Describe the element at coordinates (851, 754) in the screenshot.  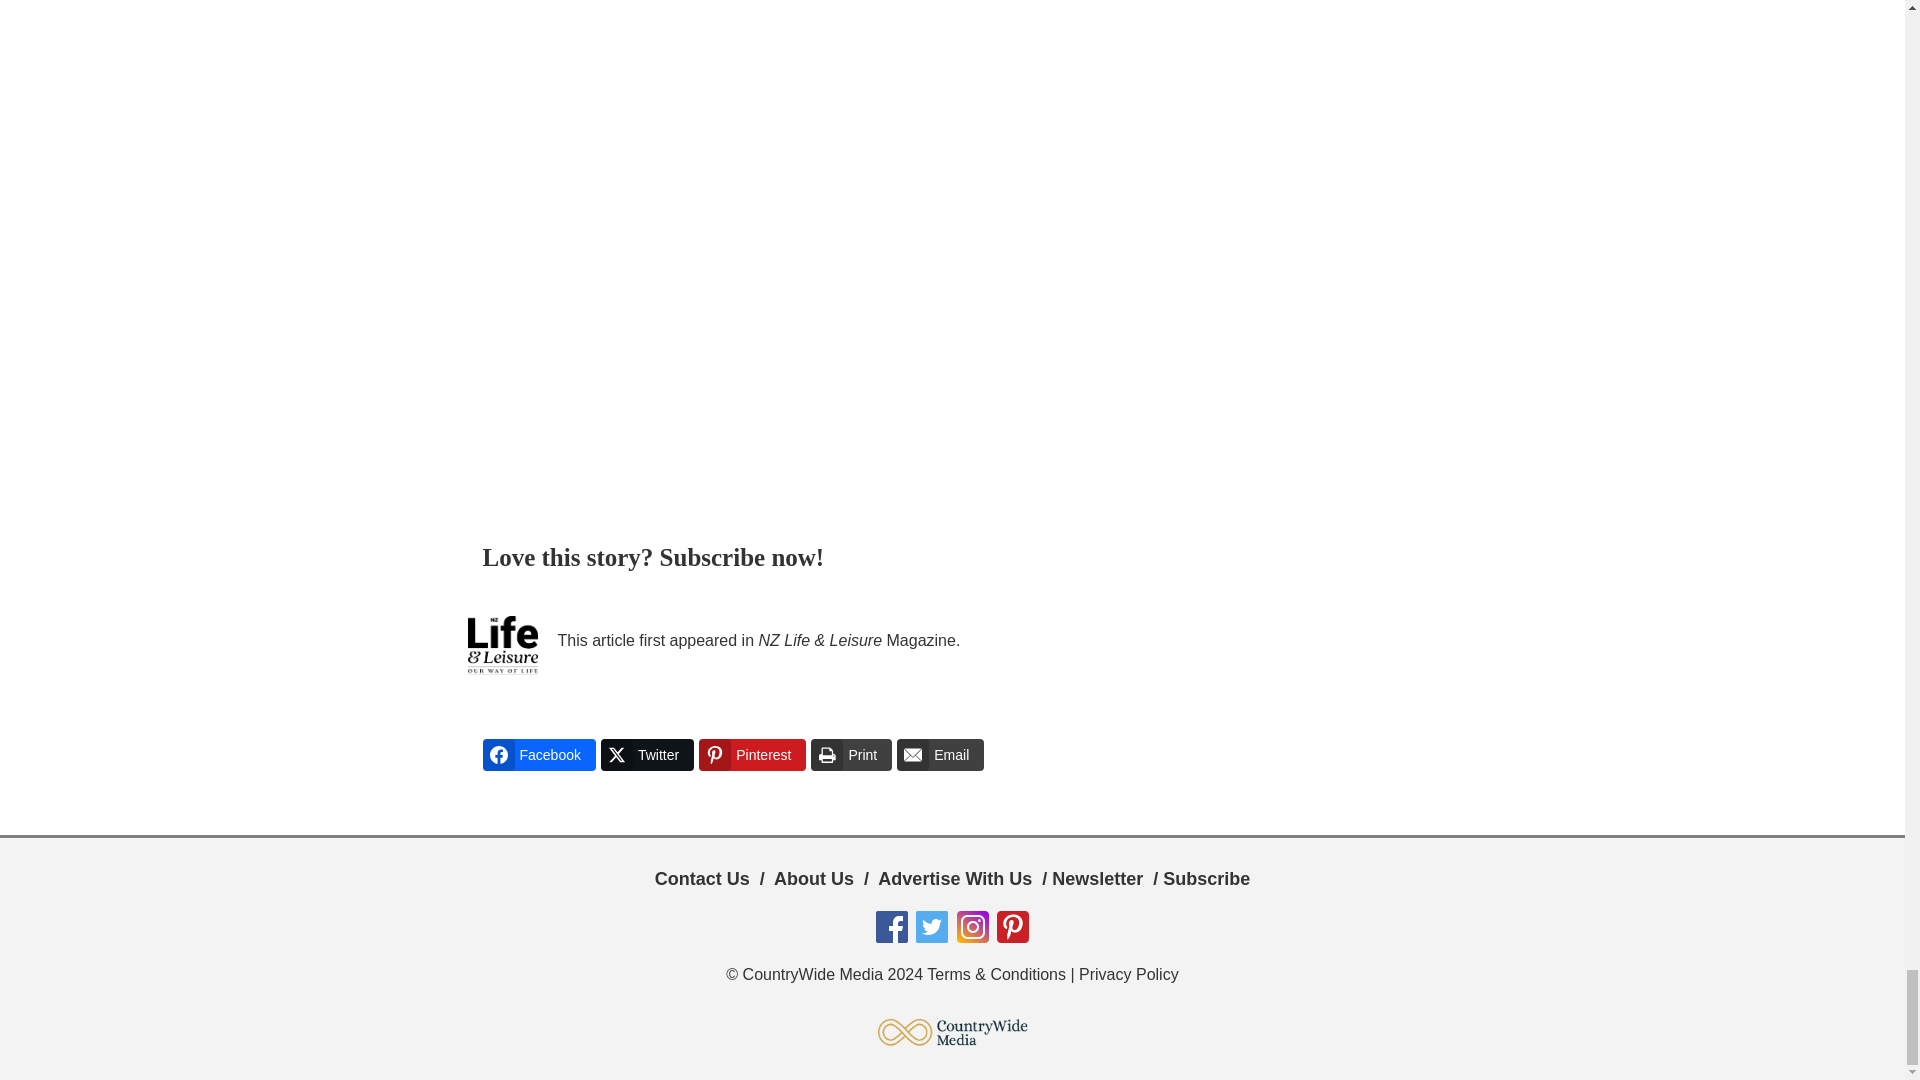
I see `Print` at that location.